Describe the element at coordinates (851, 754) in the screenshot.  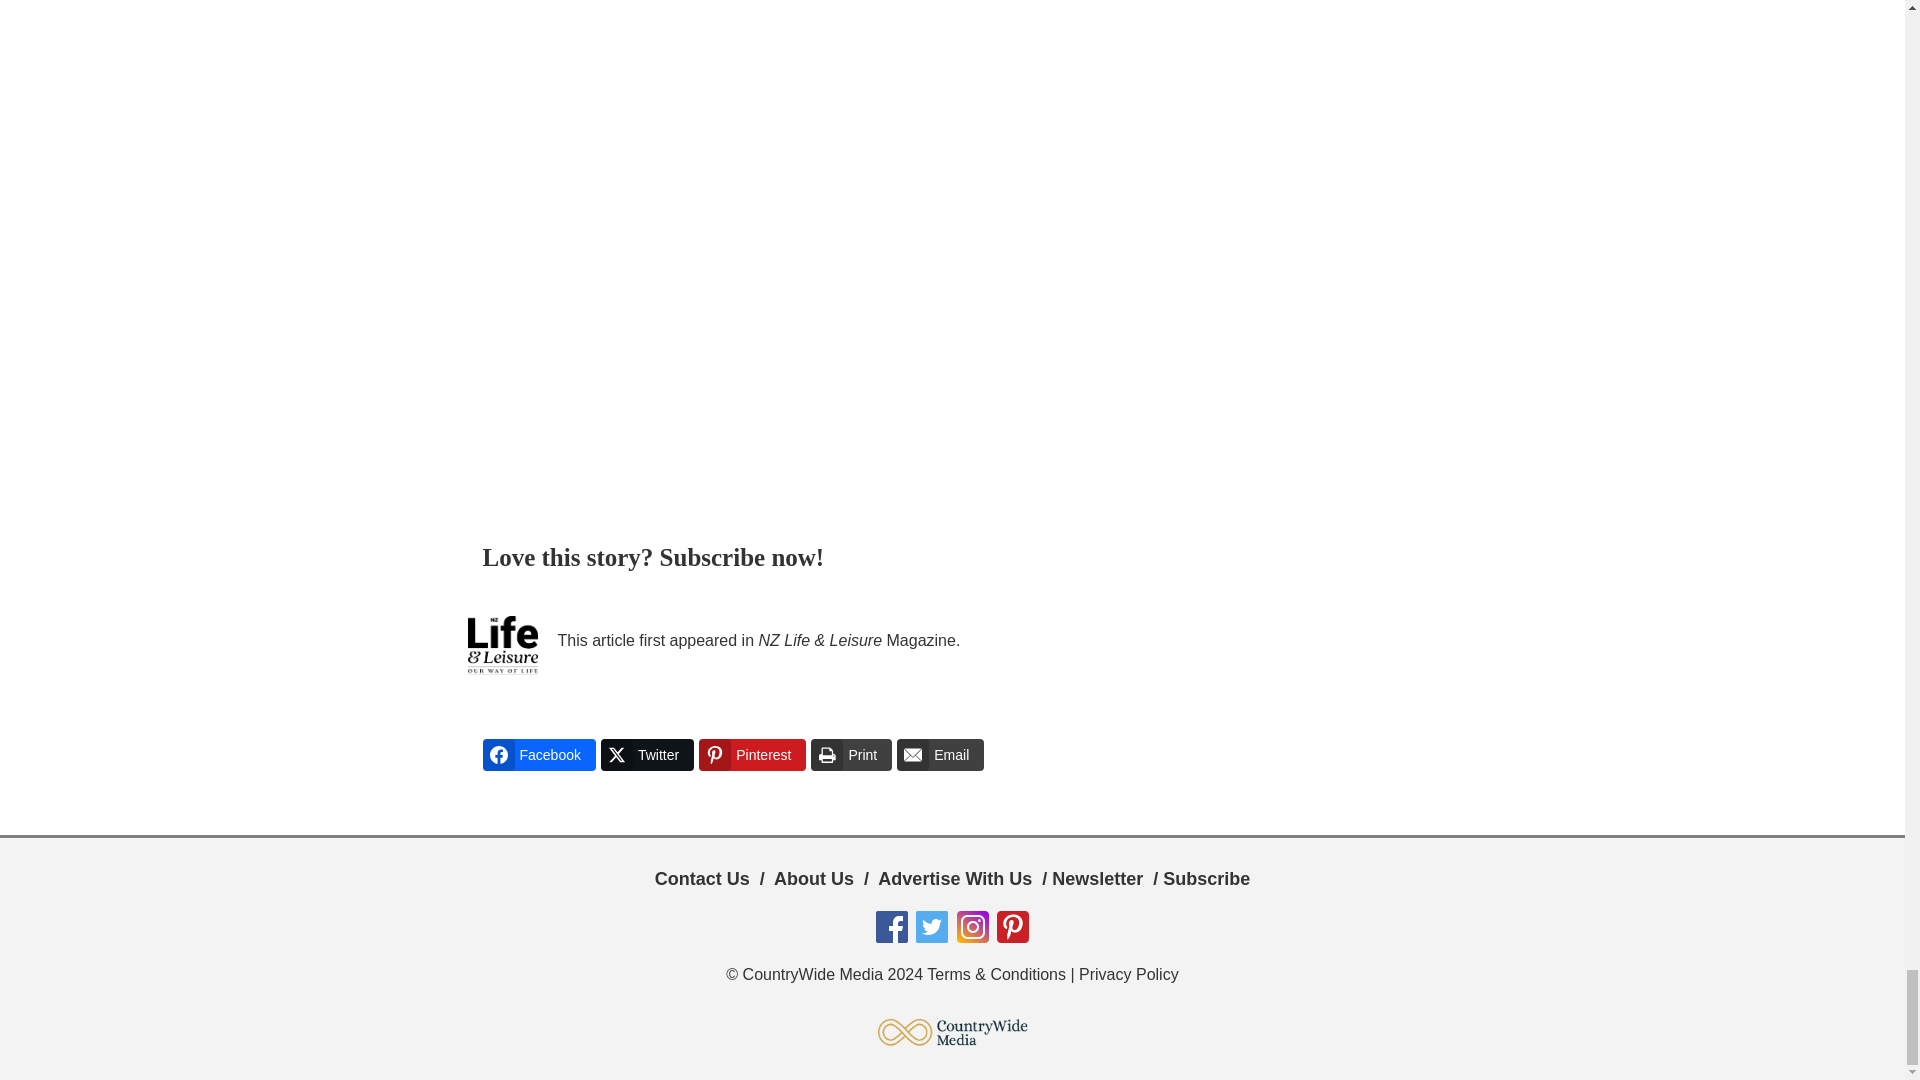
I see `Print` at that location.